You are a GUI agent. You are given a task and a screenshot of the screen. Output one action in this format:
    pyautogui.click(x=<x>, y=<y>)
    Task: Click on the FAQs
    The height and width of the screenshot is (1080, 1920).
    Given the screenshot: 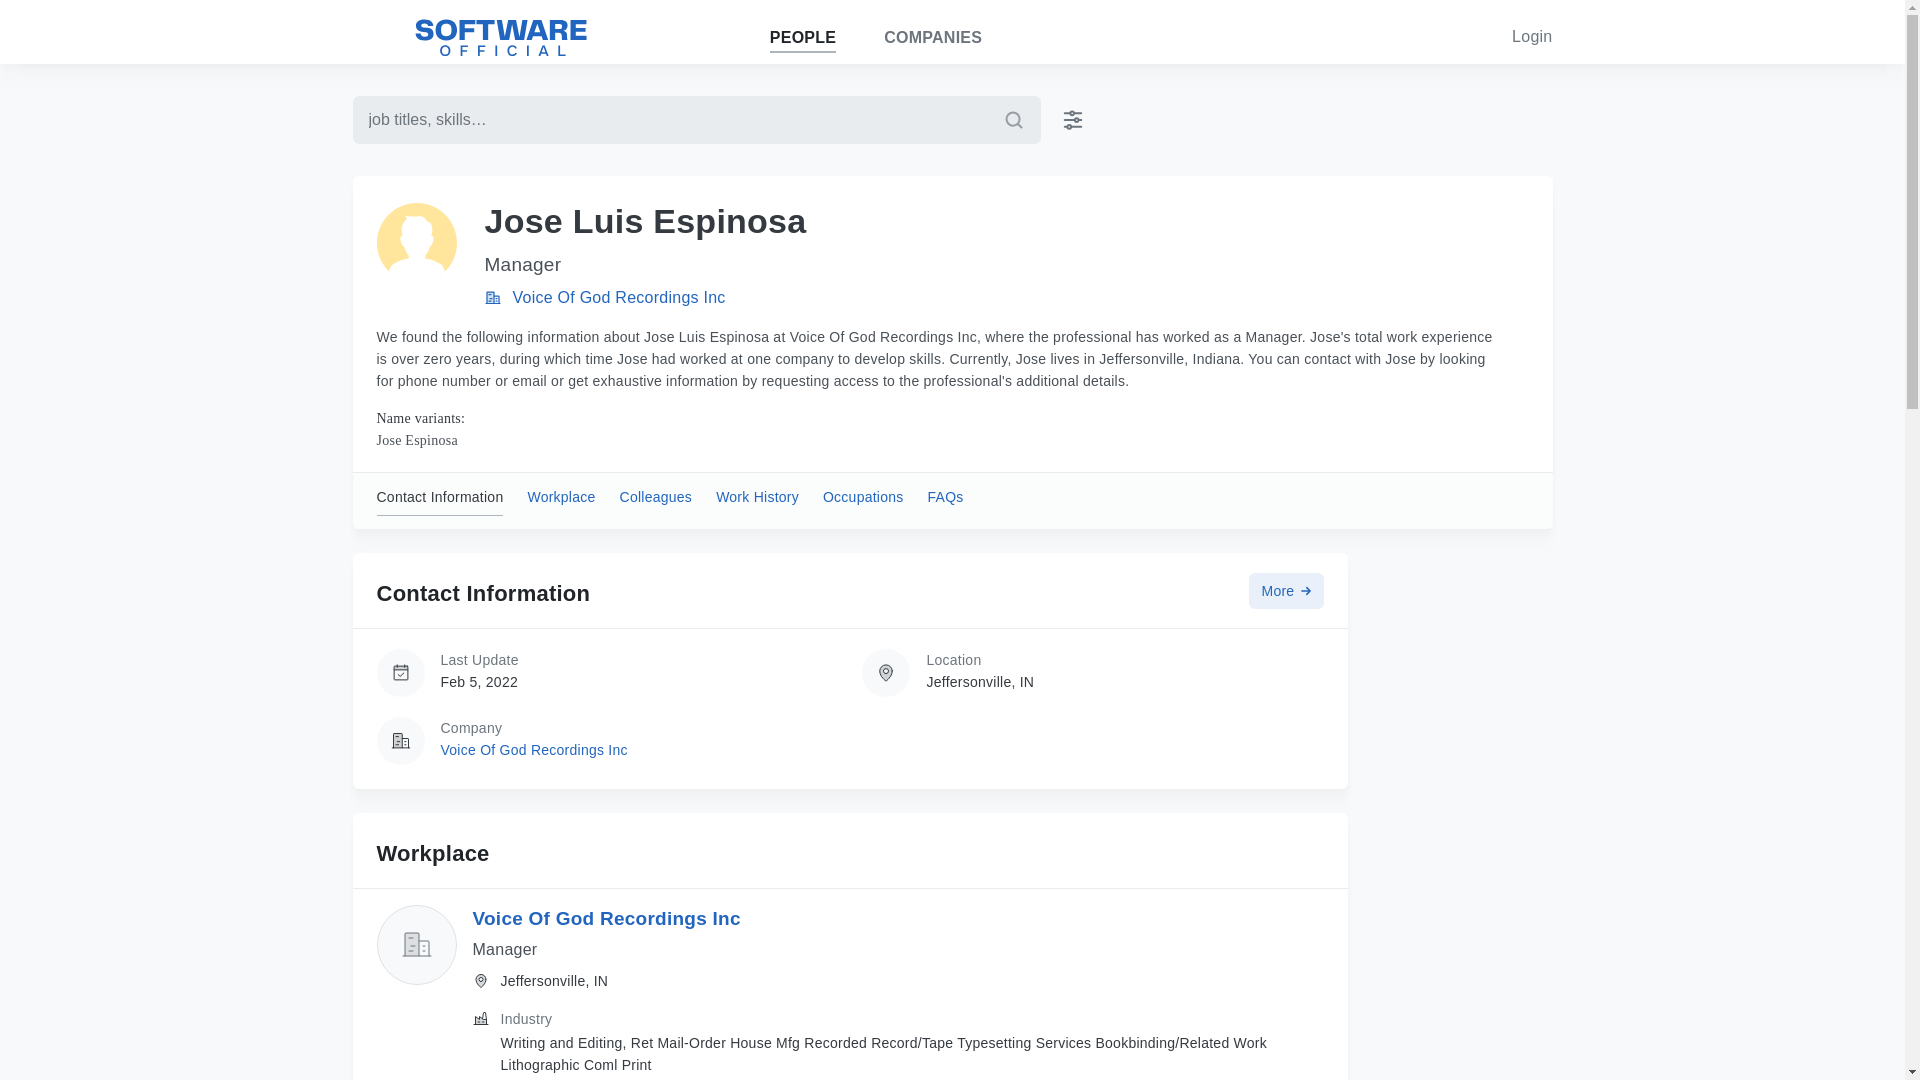 What is the action you would take?
    pyautogui.click(x=945, y=501)
    